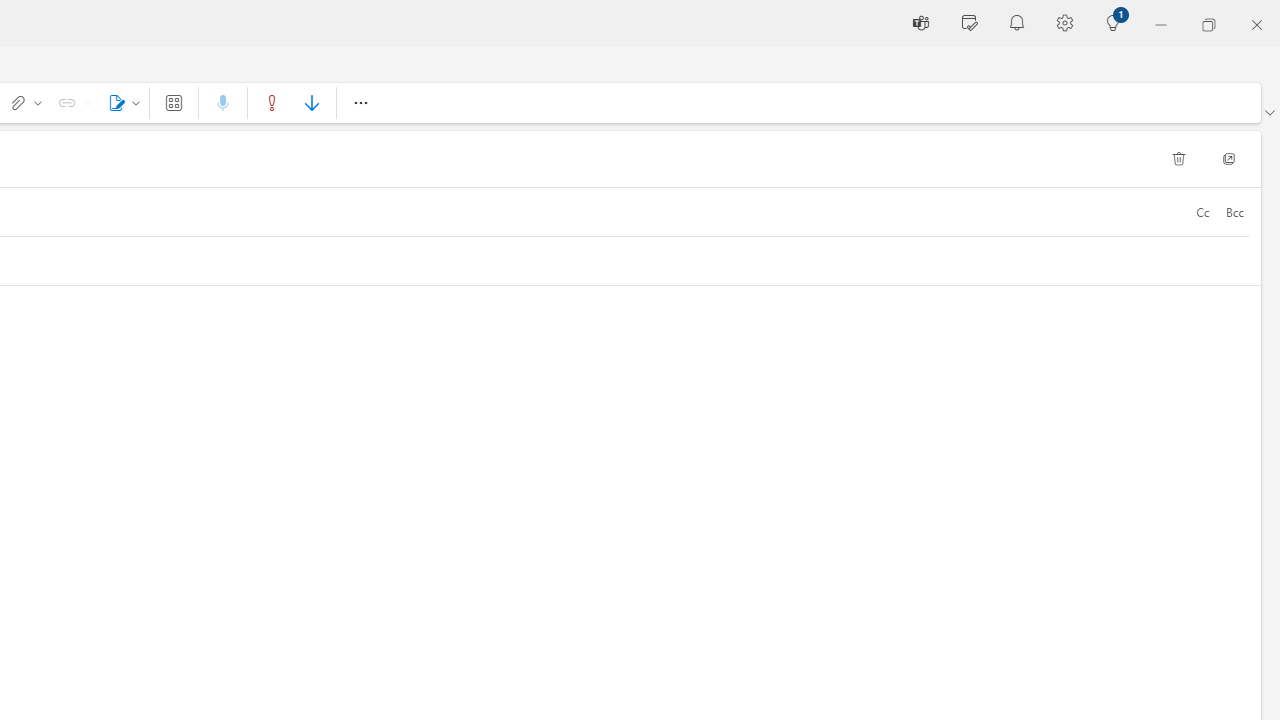 The height and width of the screenshot is (720, 1280). Describe the element at coordinates (1202, 212) in the screenshot. I see `Cc` at that location.